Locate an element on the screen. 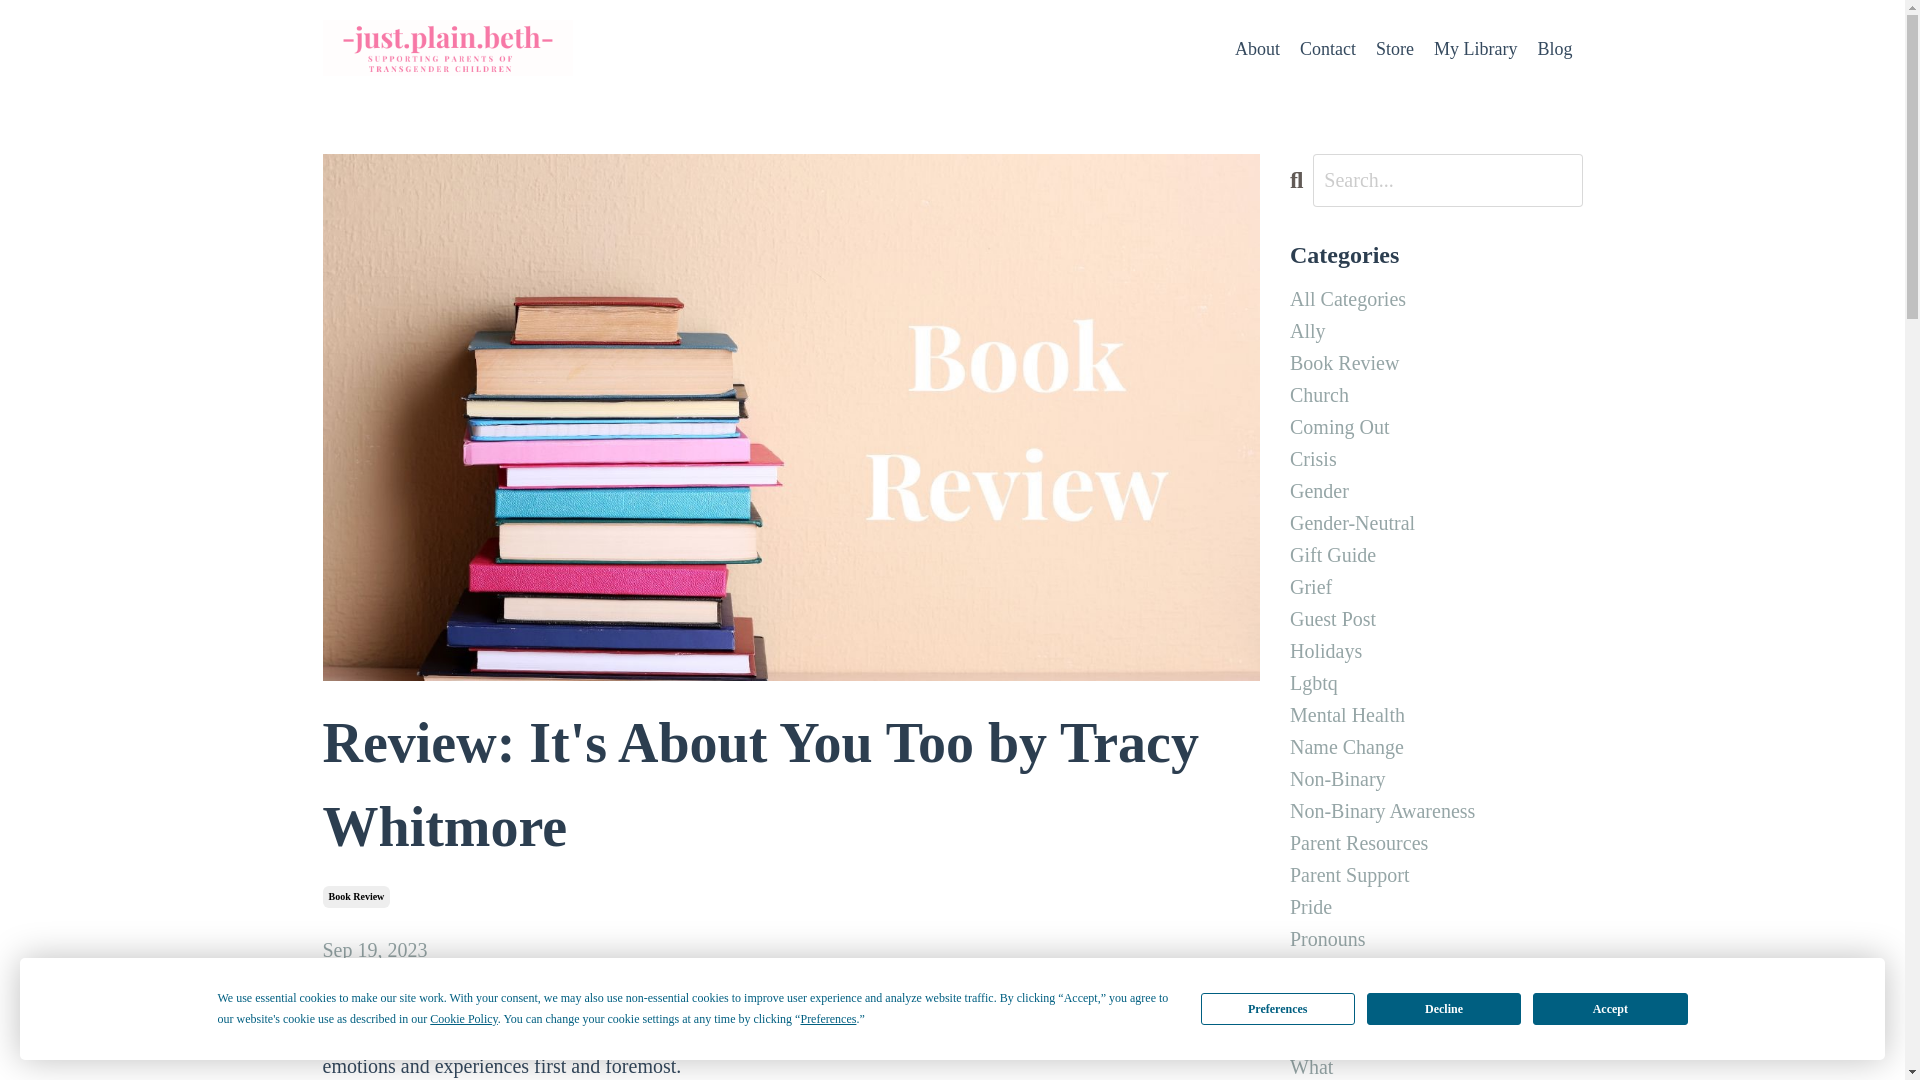 The image size is (1920, 1080). Guest Post is located at coordinates (1436, 618).